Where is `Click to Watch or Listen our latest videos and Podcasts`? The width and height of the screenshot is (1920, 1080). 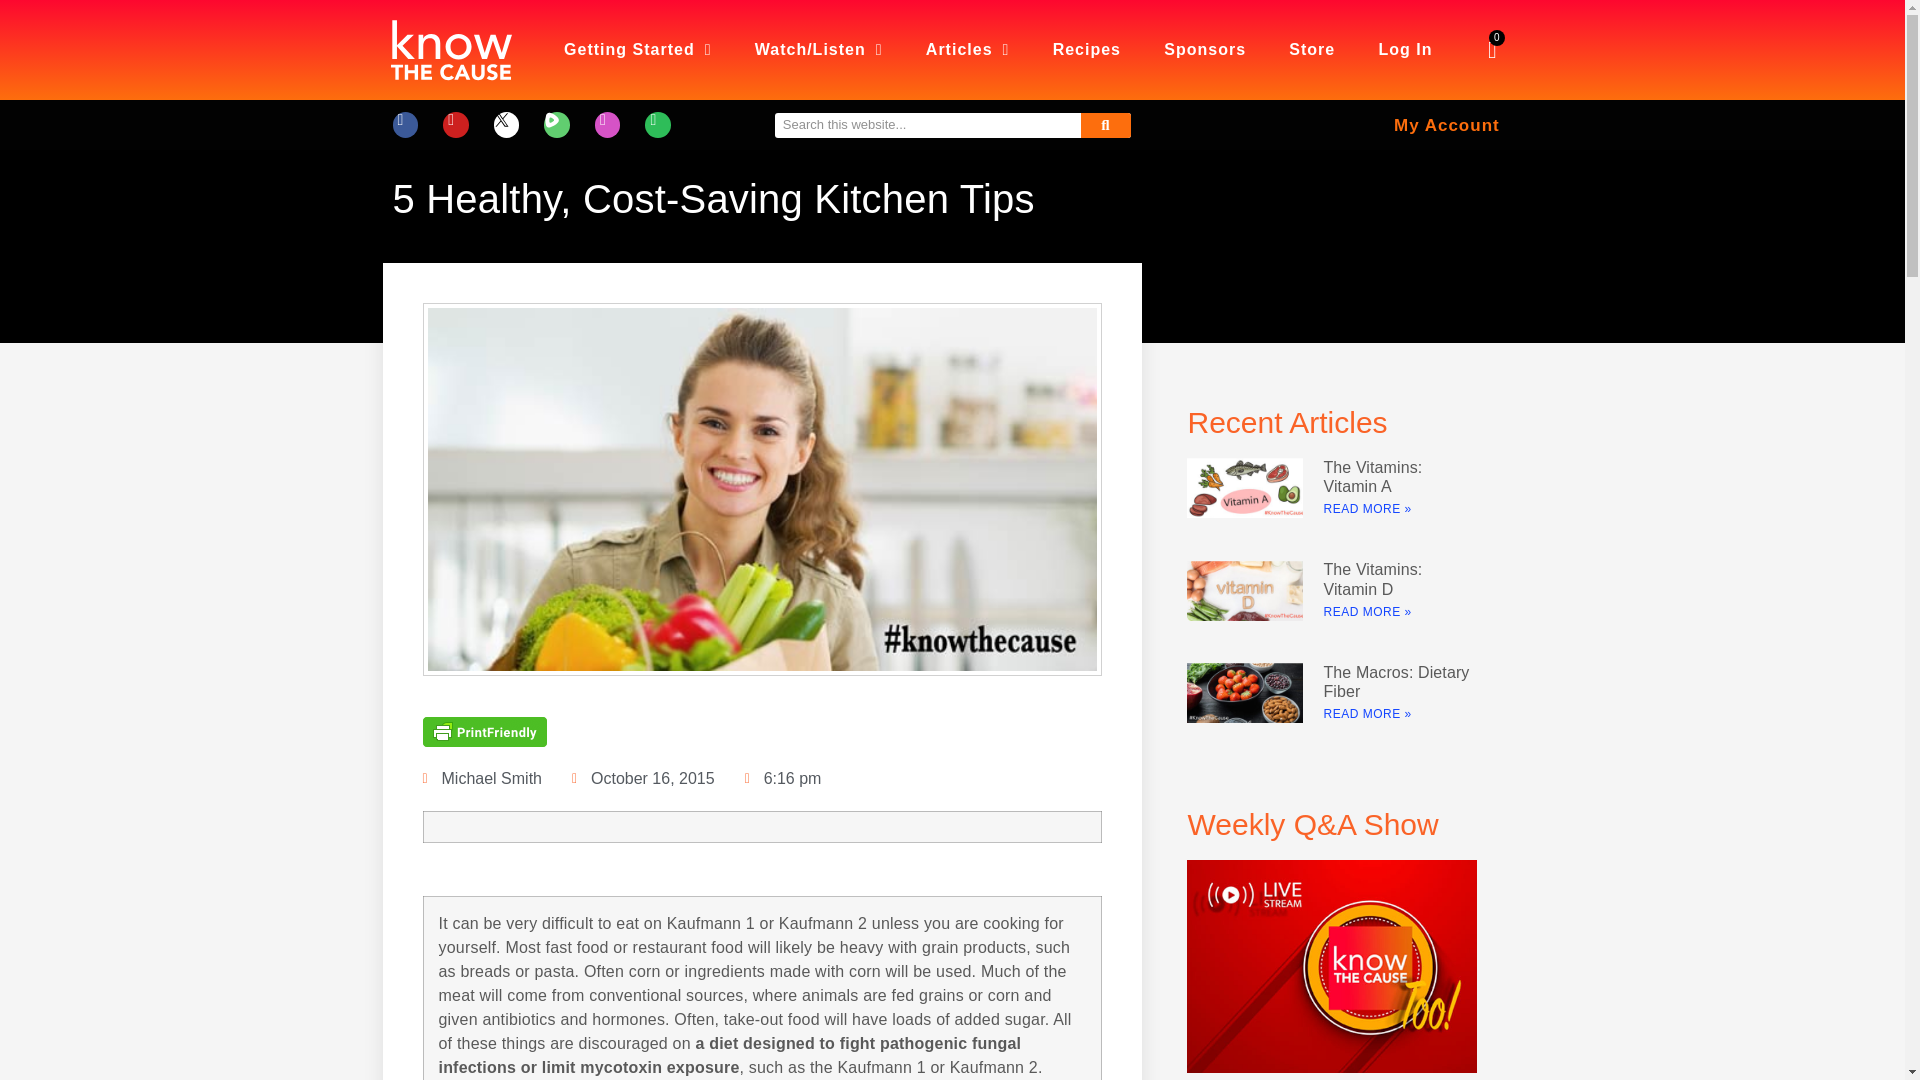
Click to Watch or Listen our latest videos and Podcasts is located at coordinates (818, 50).